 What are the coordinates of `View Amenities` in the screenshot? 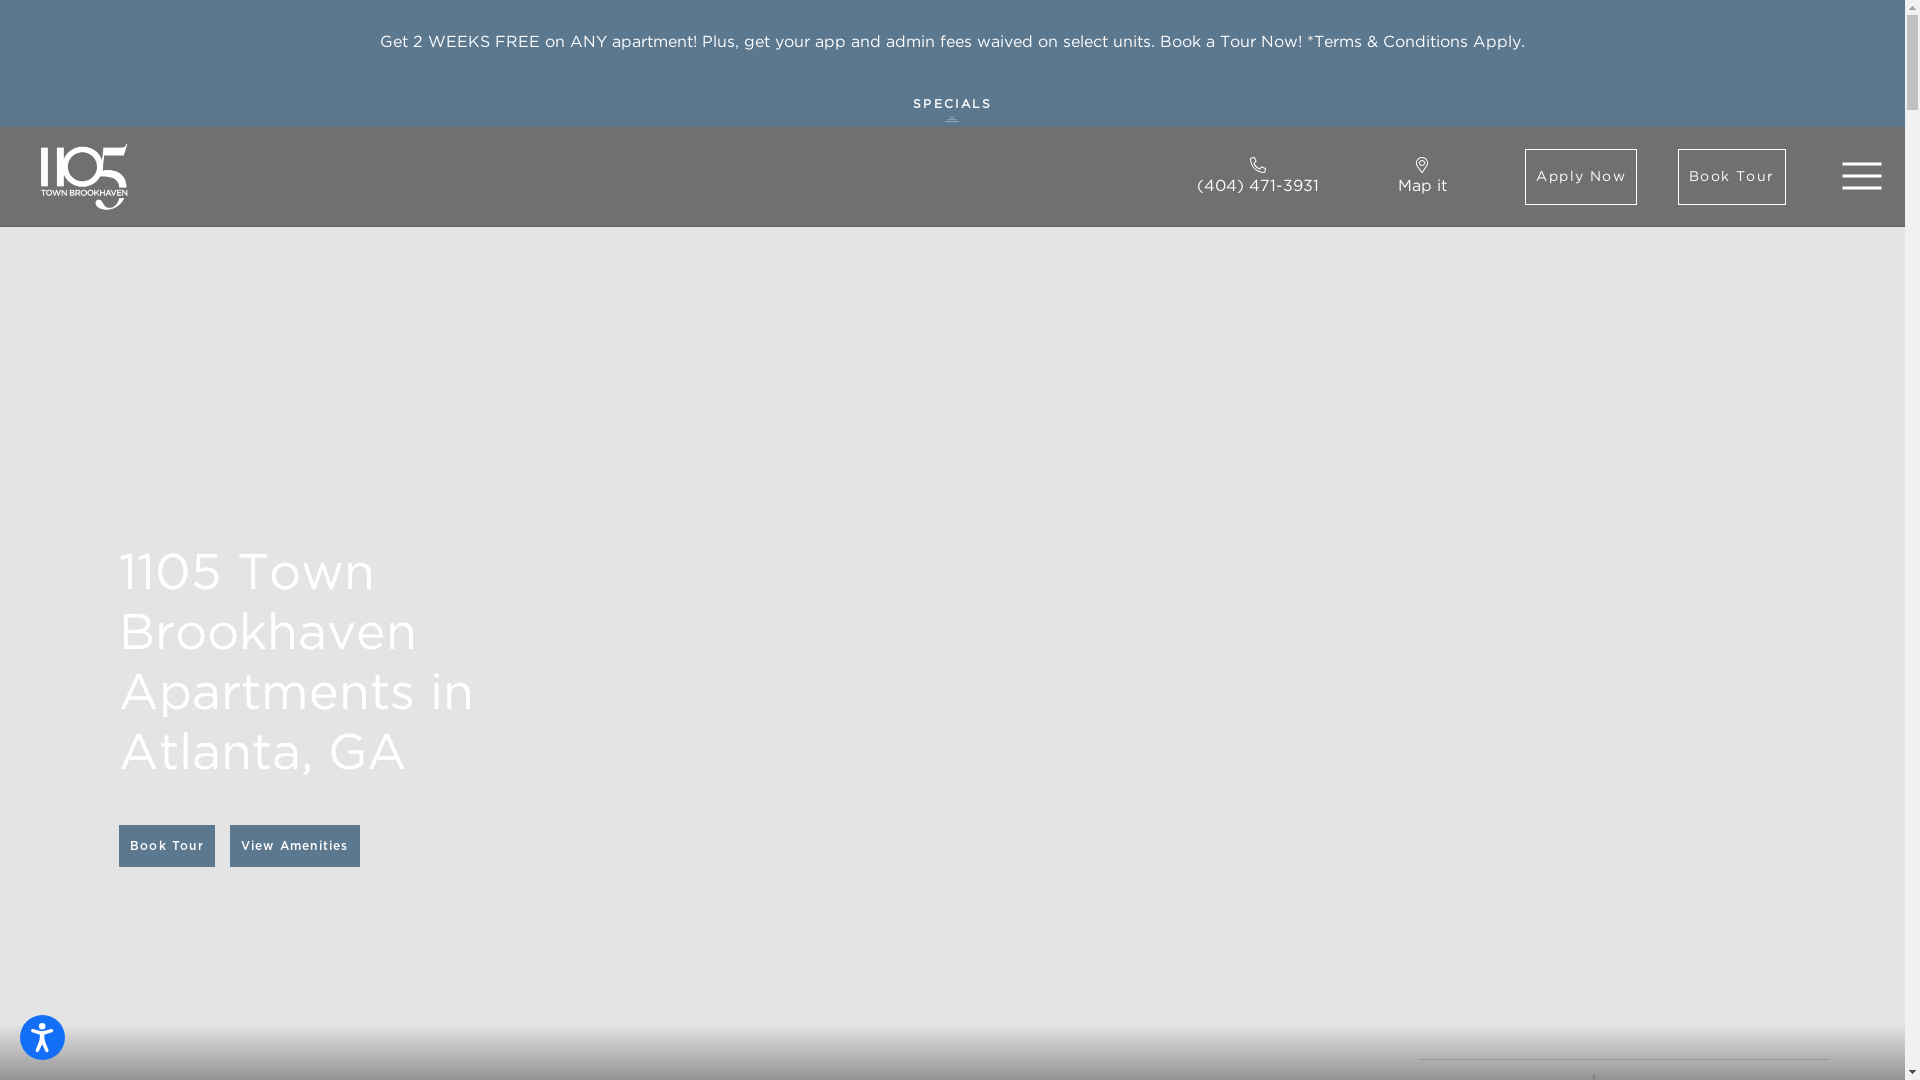 It's located at (295, 846).